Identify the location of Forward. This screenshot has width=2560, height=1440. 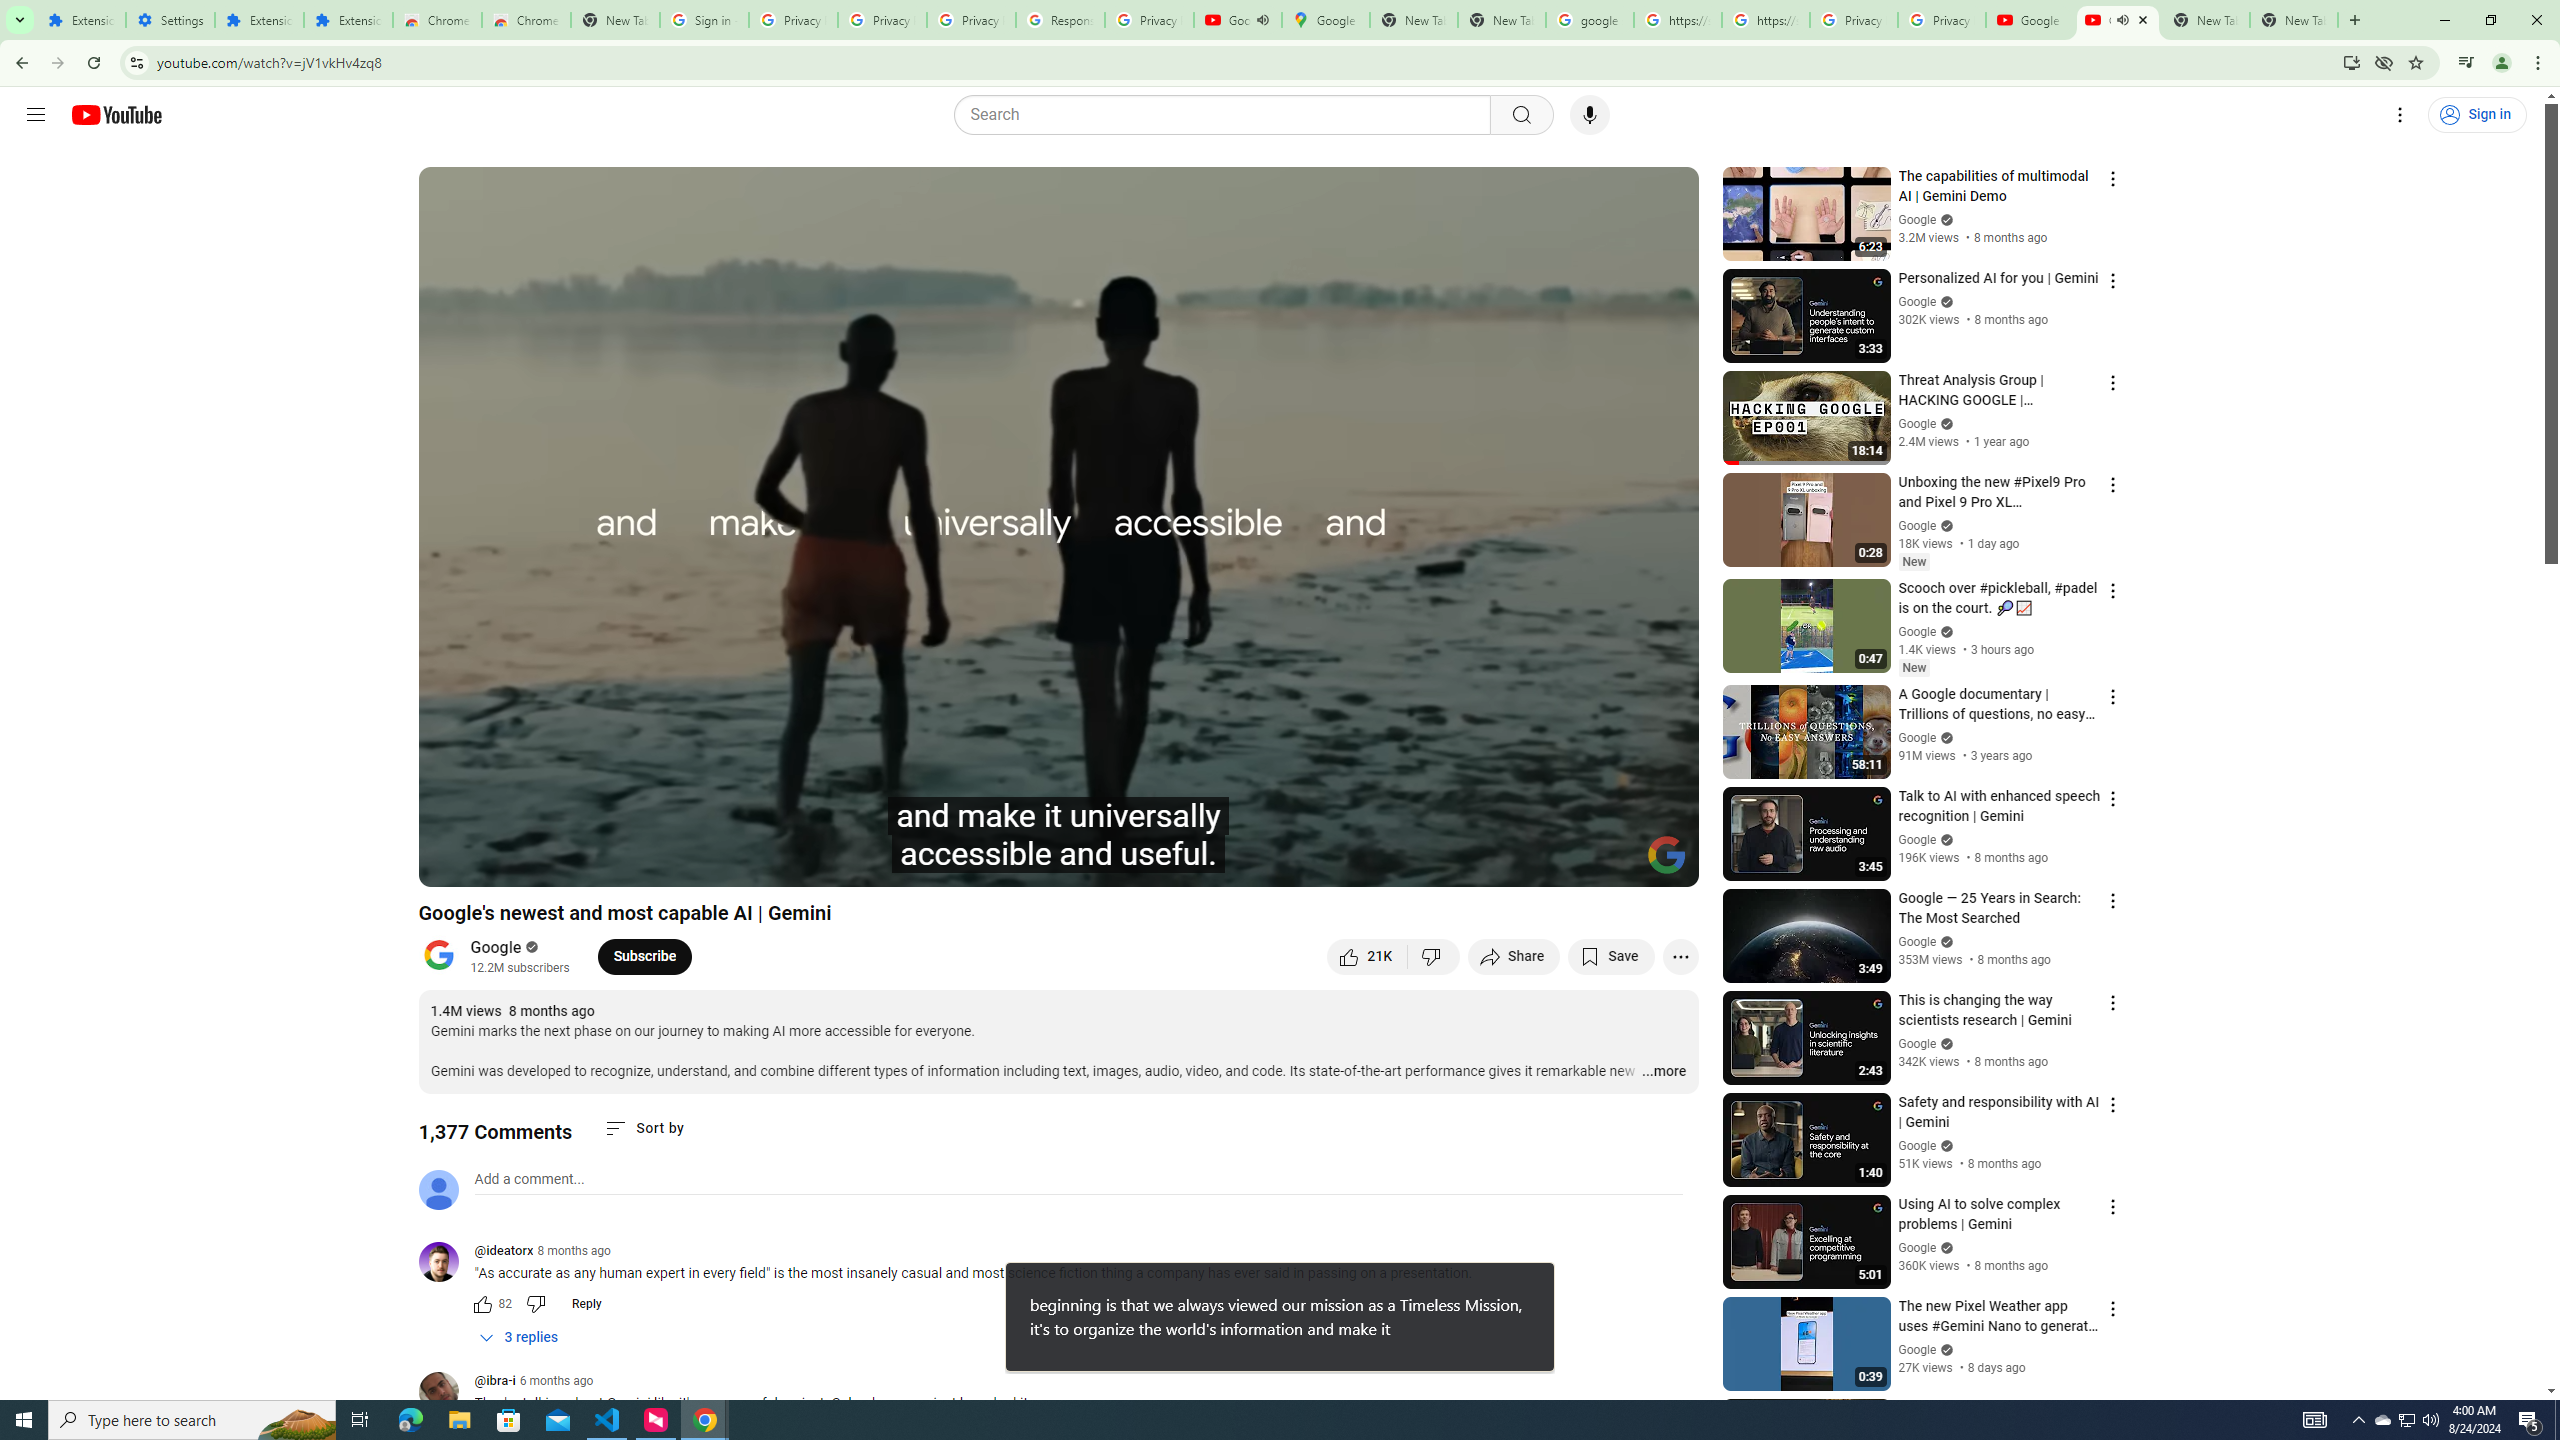
(57, 63).